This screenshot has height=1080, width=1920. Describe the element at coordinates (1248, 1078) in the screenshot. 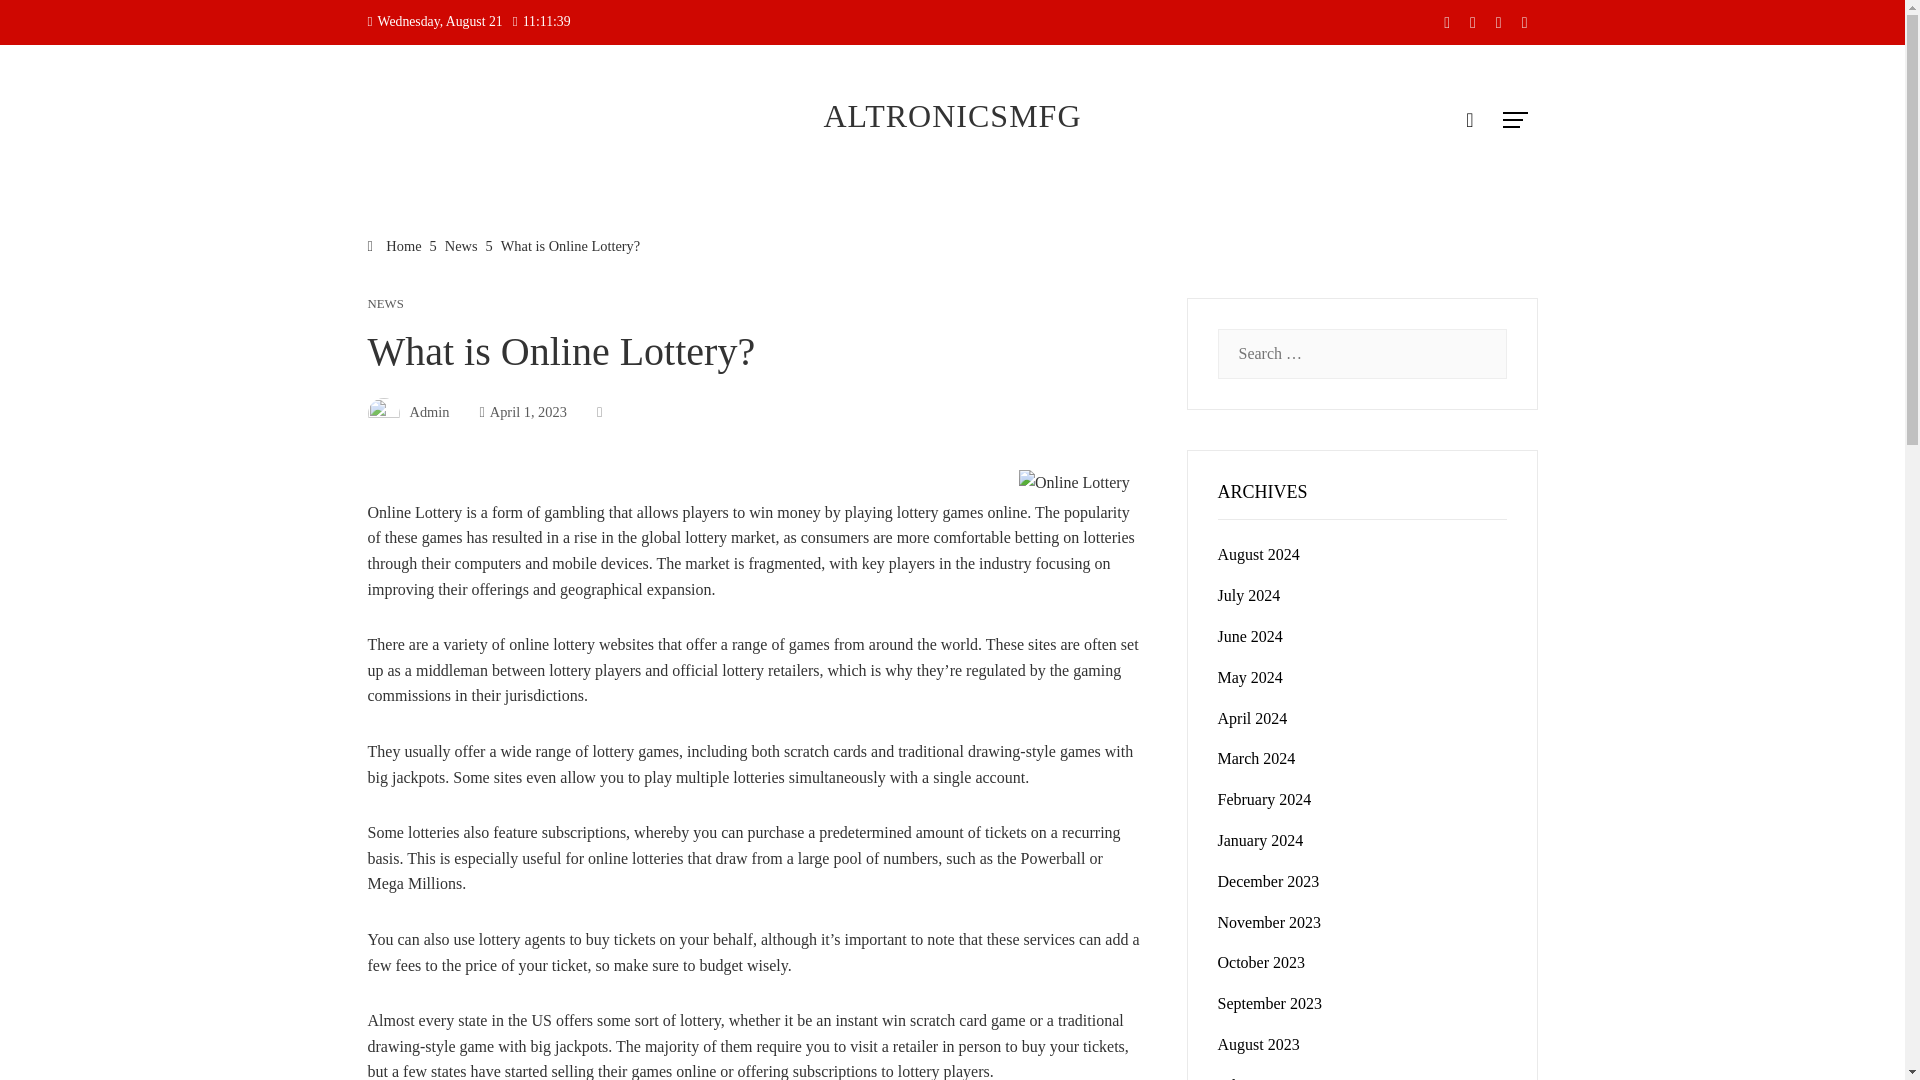

I see `July 2023` at that location.